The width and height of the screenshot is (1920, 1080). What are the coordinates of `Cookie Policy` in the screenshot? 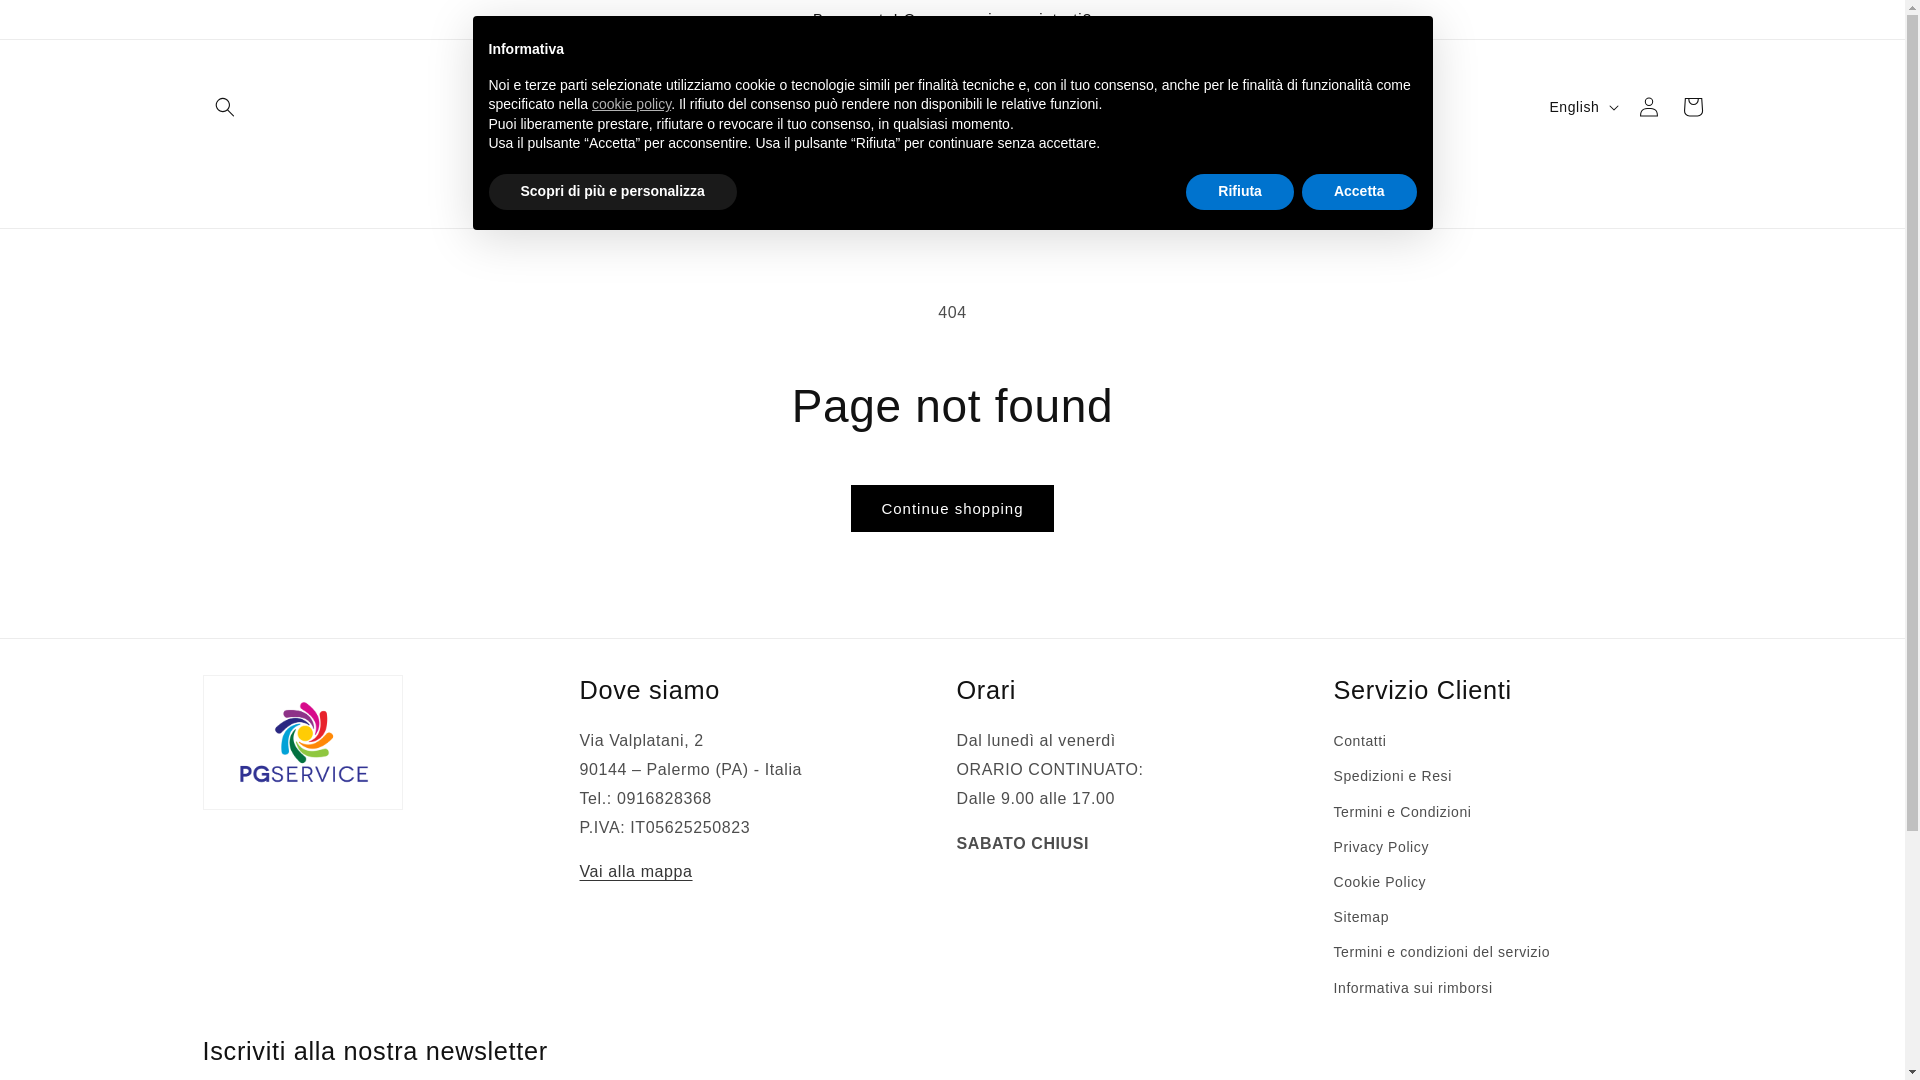 It's located at (1380, 882).